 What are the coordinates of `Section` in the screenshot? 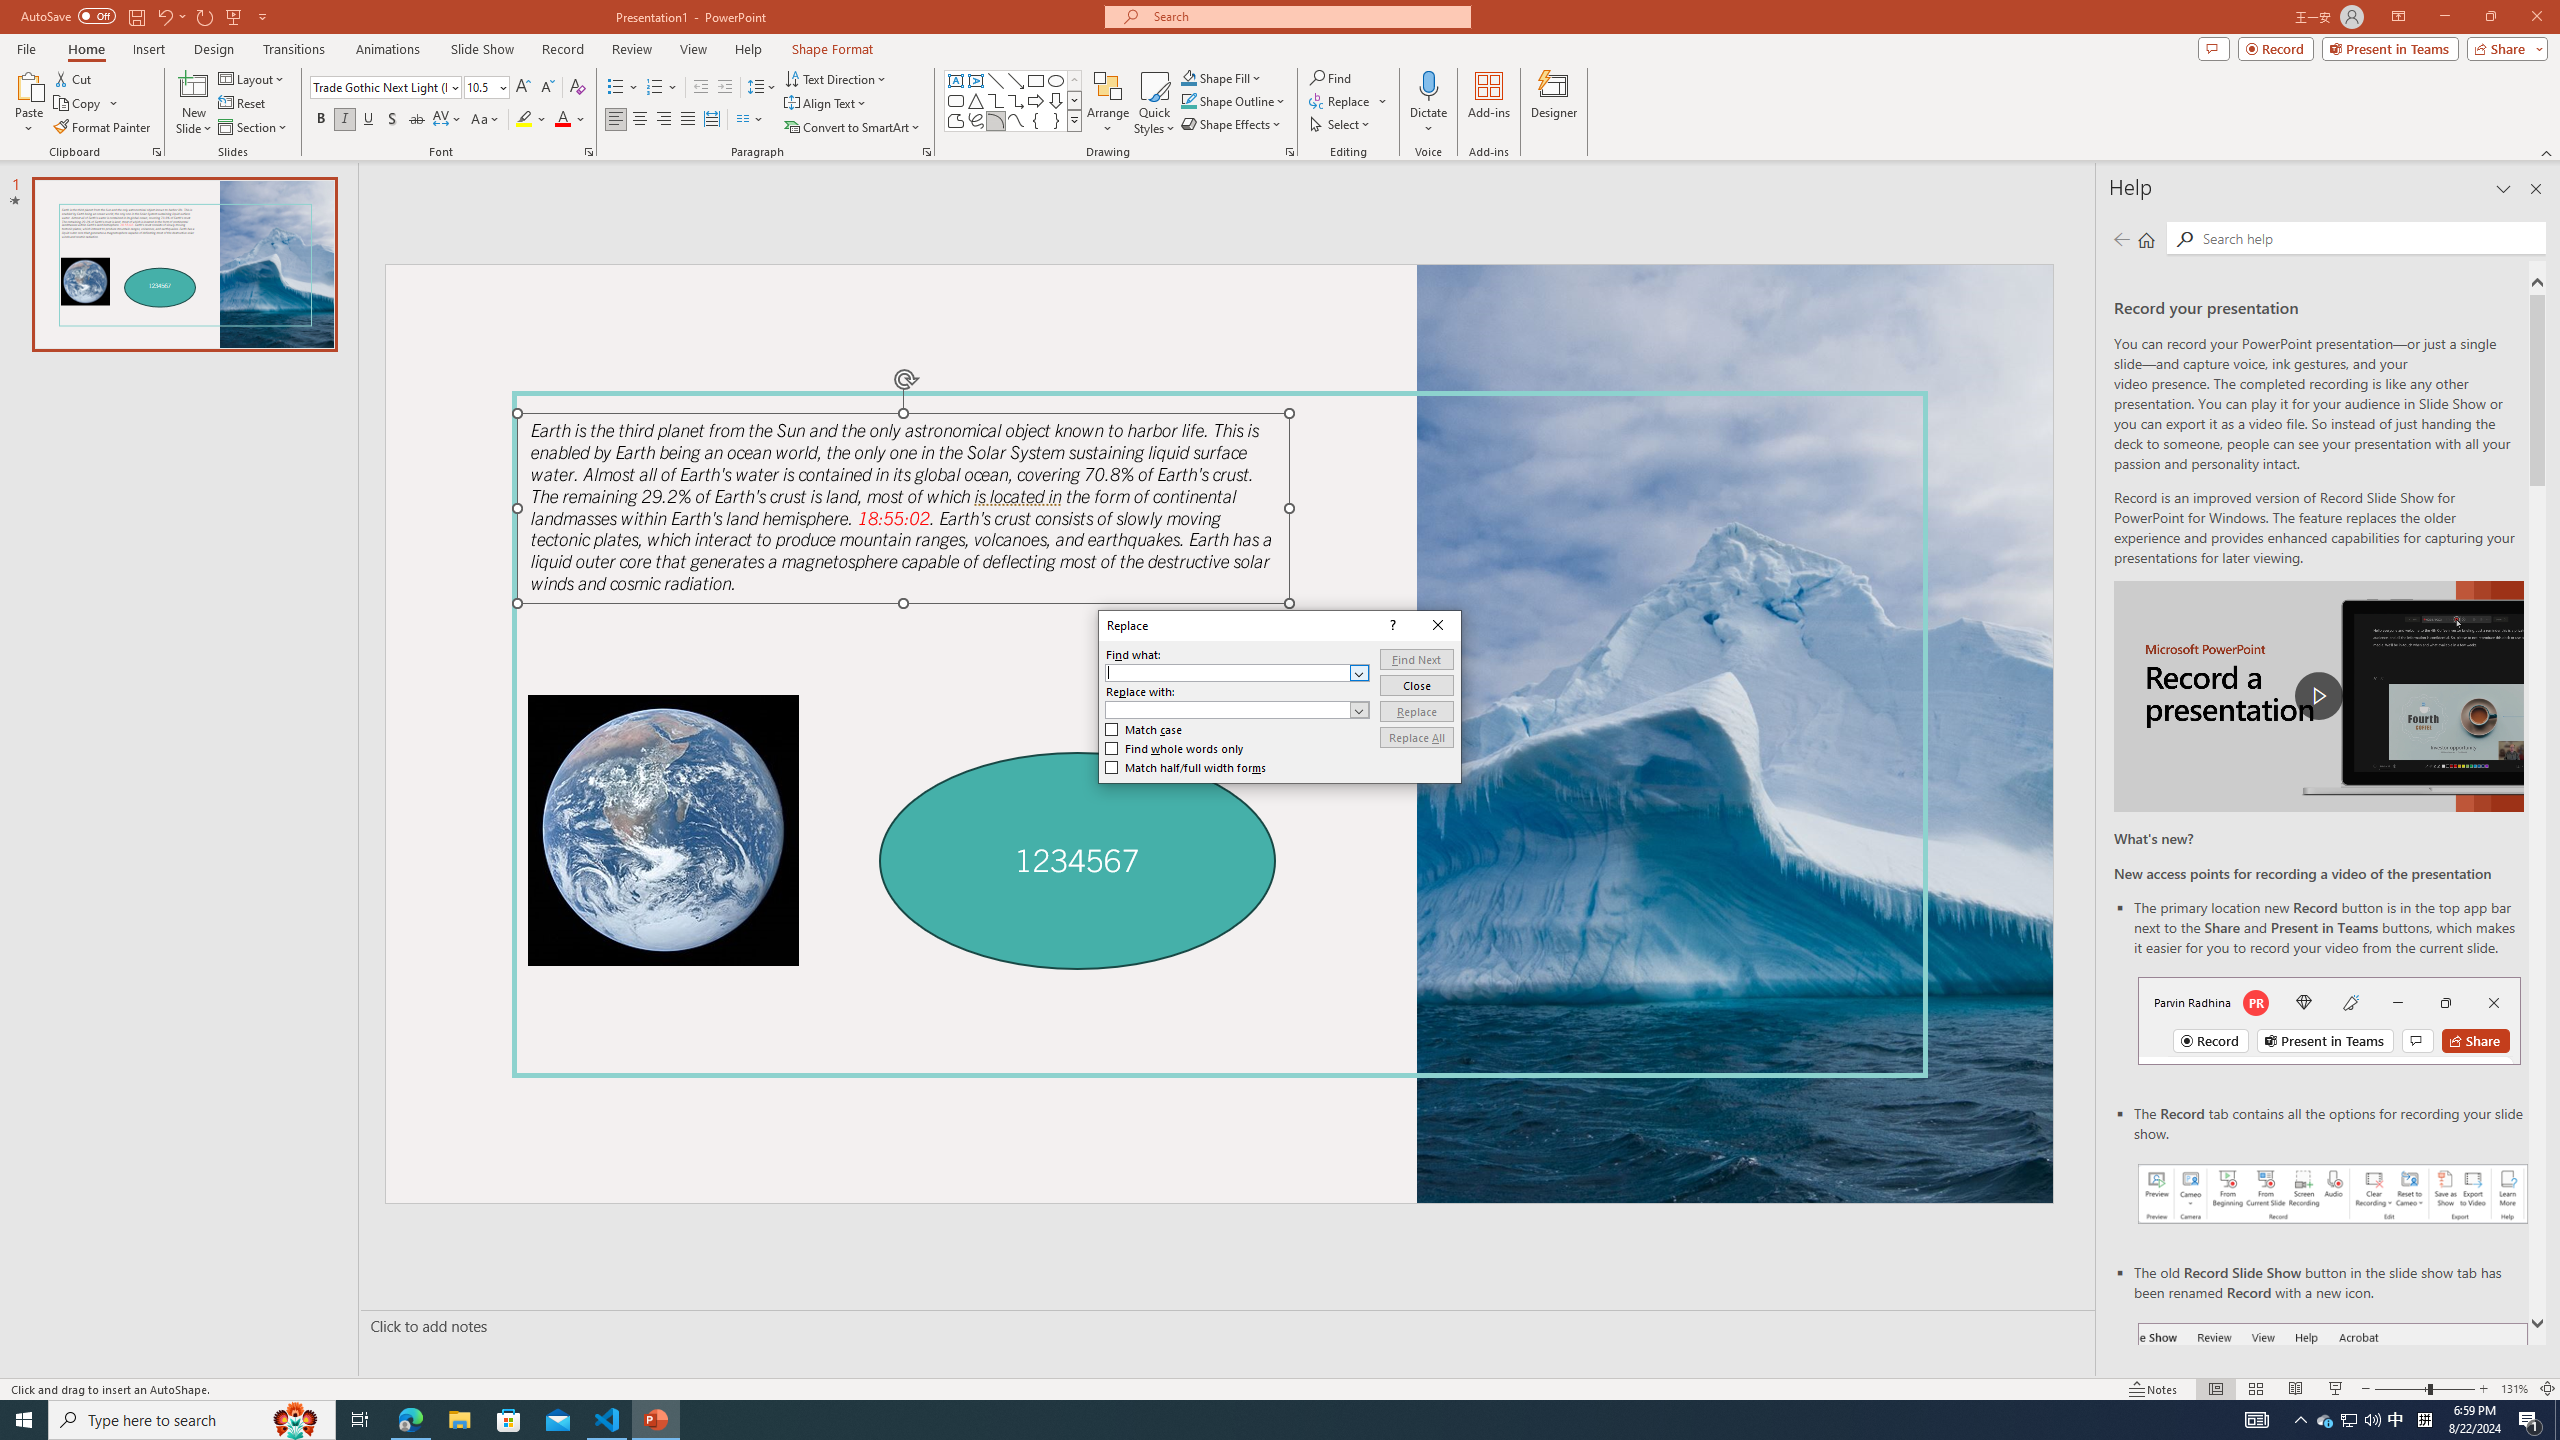 It's located at (664, 120).